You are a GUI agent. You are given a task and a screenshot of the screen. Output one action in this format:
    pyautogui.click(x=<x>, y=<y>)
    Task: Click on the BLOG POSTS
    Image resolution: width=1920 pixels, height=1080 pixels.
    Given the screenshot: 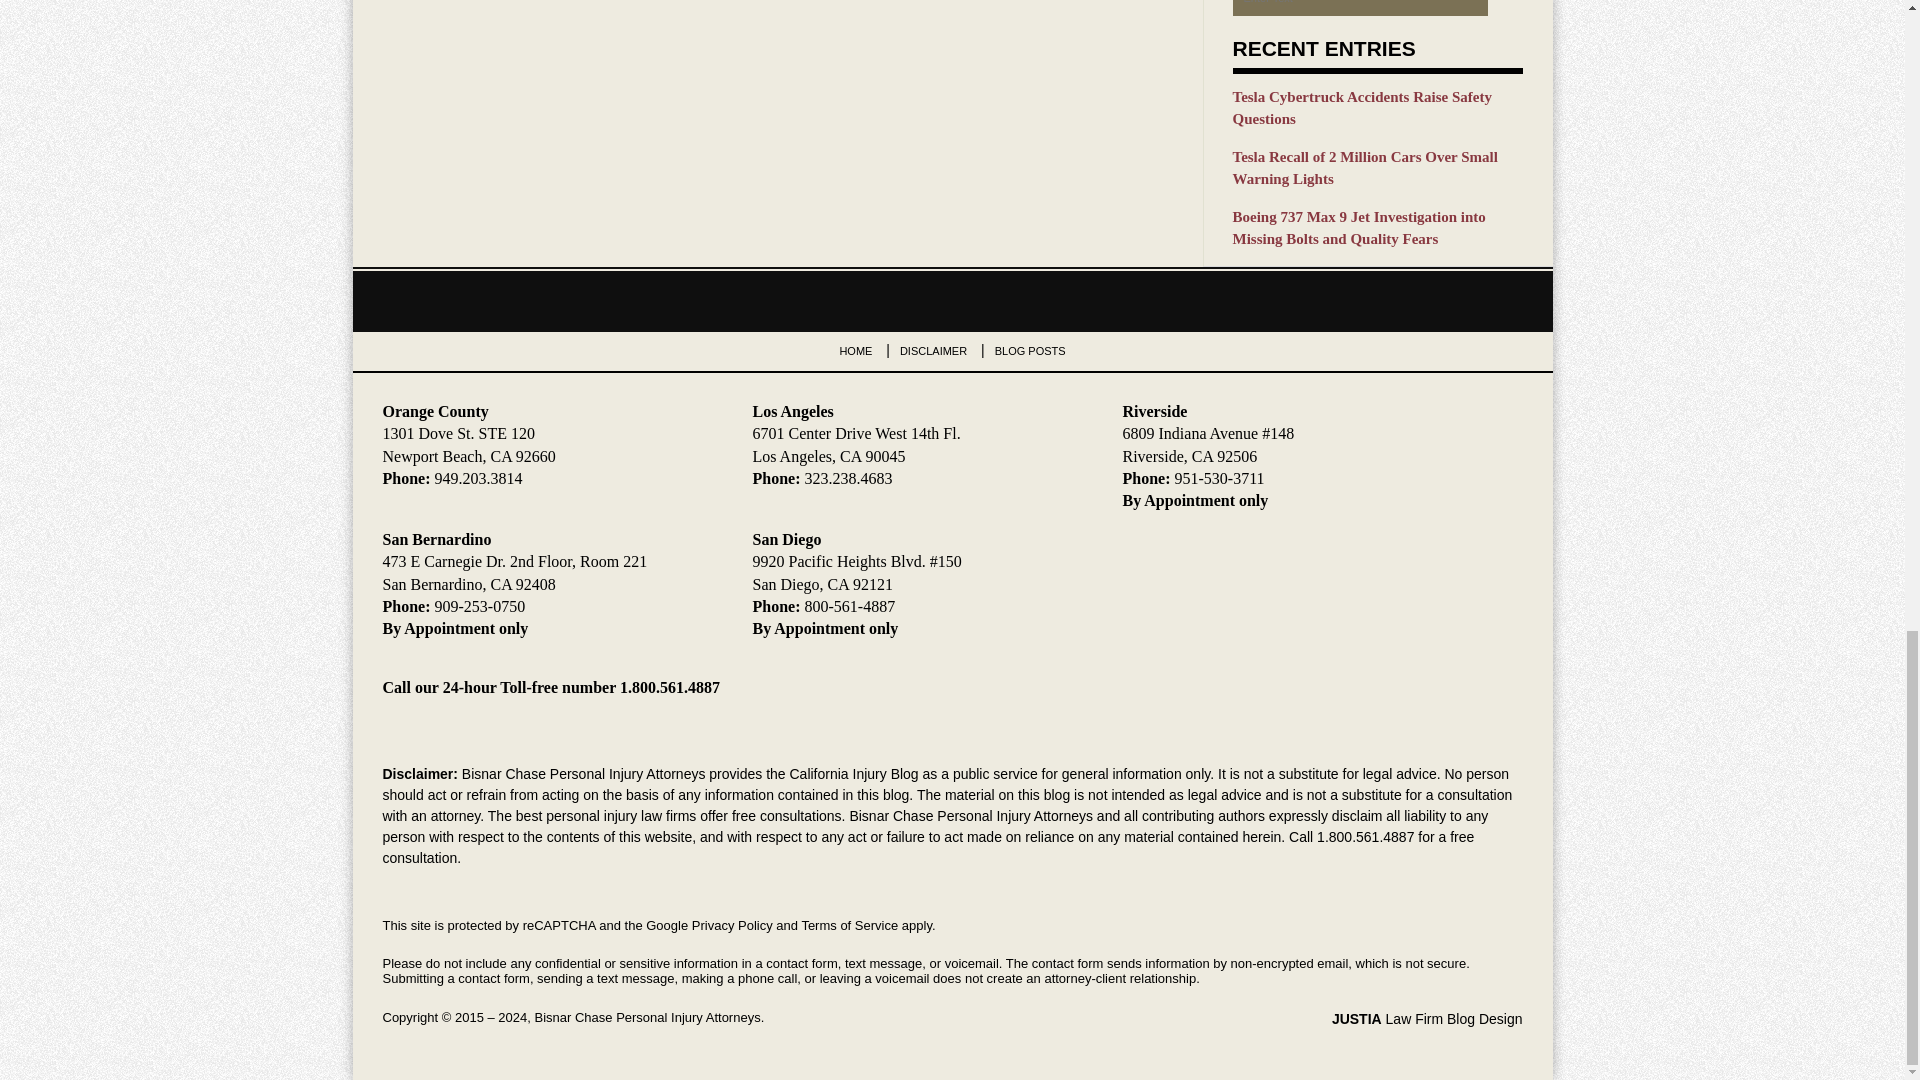 What is the action you would take?
    pyautogui.click(x=1030, y=350)
    